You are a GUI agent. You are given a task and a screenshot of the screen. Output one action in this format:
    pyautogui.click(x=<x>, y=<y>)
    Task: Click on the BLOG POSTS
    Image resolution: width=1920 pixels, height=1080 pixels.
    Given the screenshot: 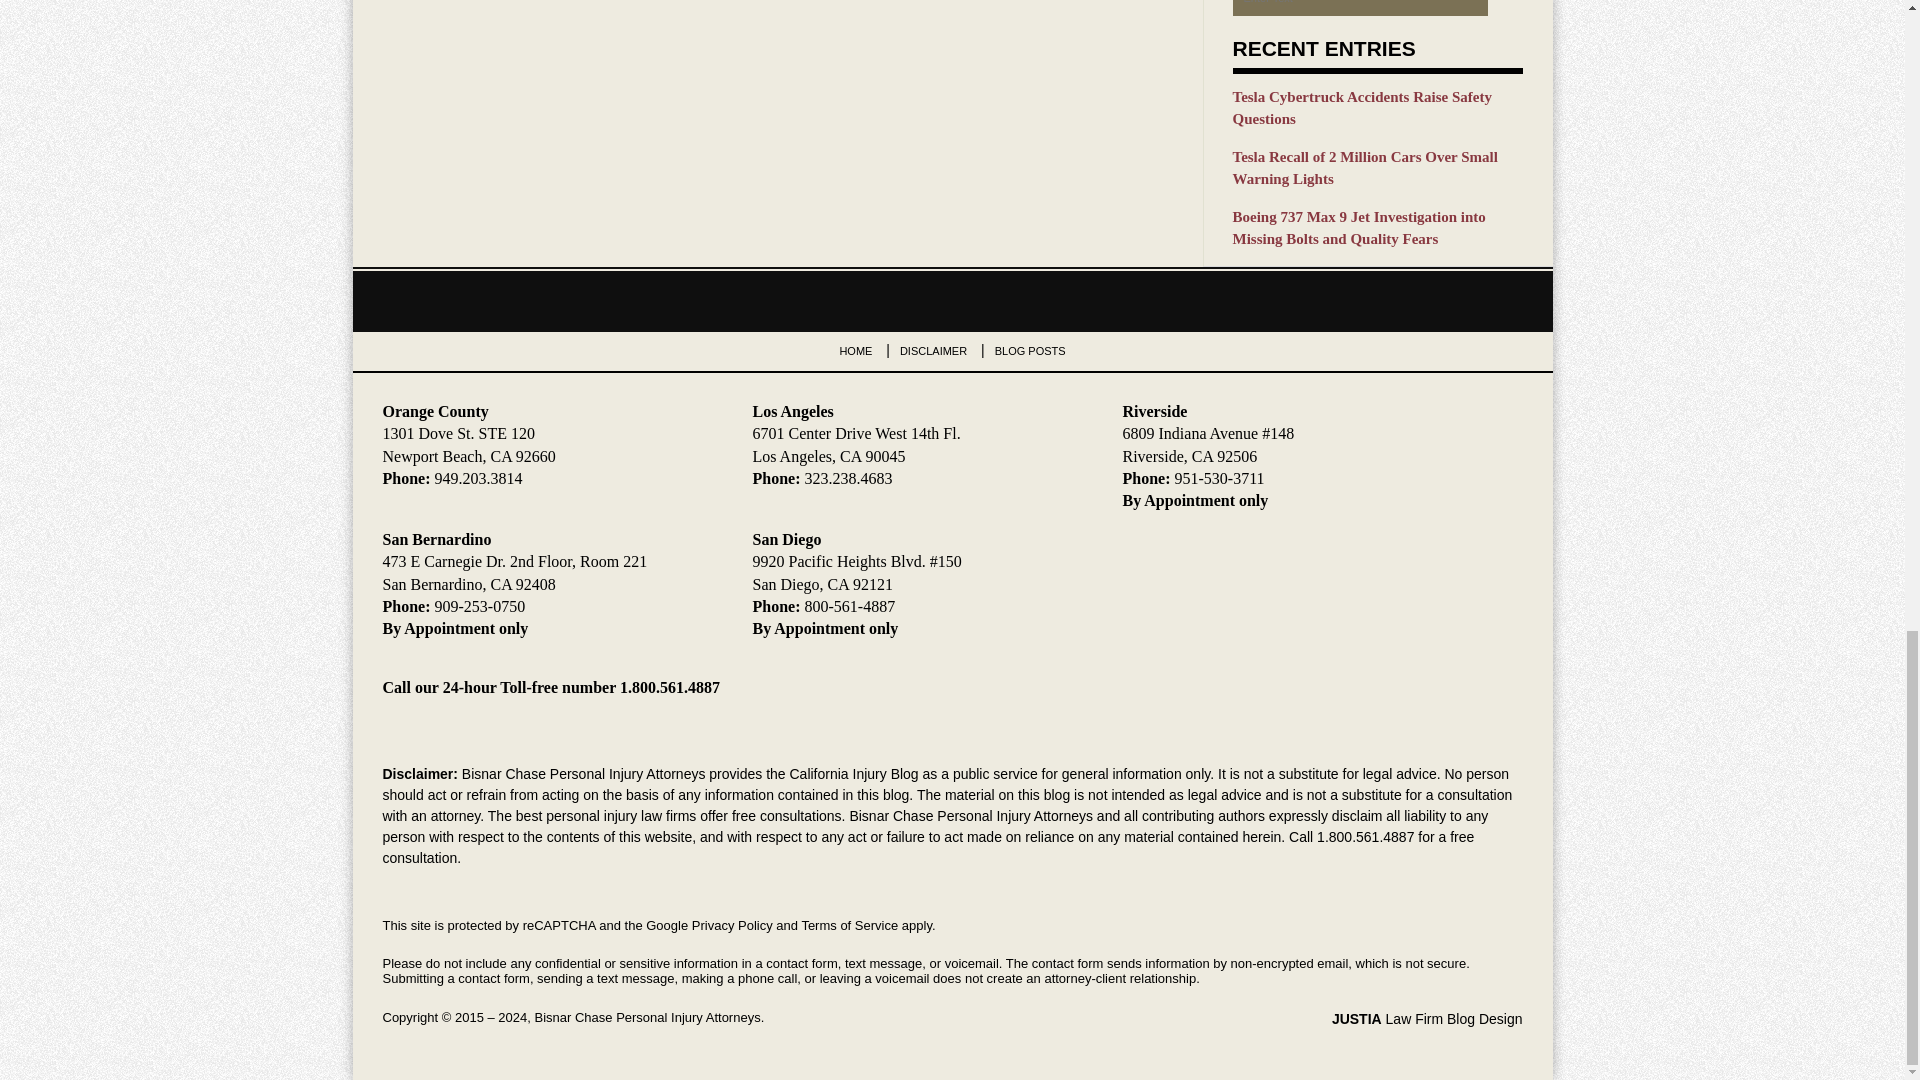 What is the action you would take?
    pyautogui.click(x=1030, y=350)
    